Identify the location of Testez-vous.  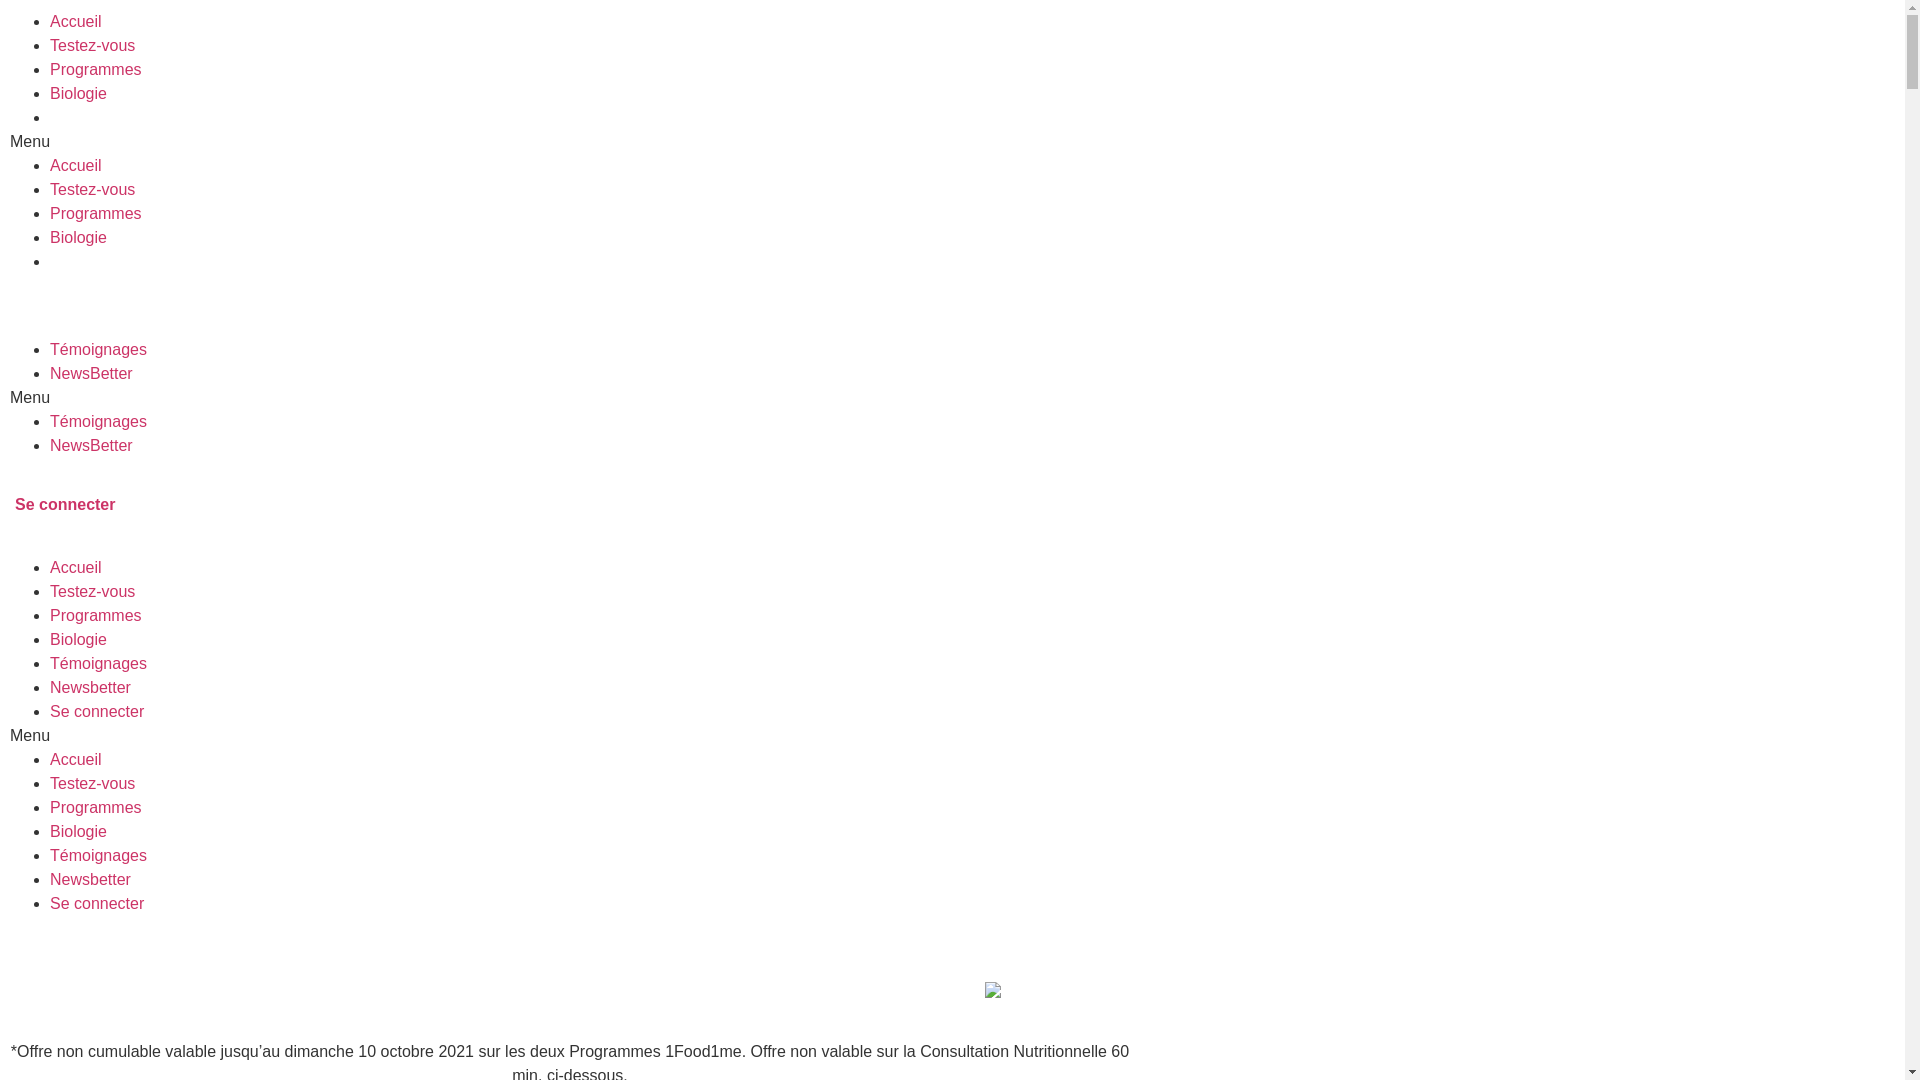
(92, 592).